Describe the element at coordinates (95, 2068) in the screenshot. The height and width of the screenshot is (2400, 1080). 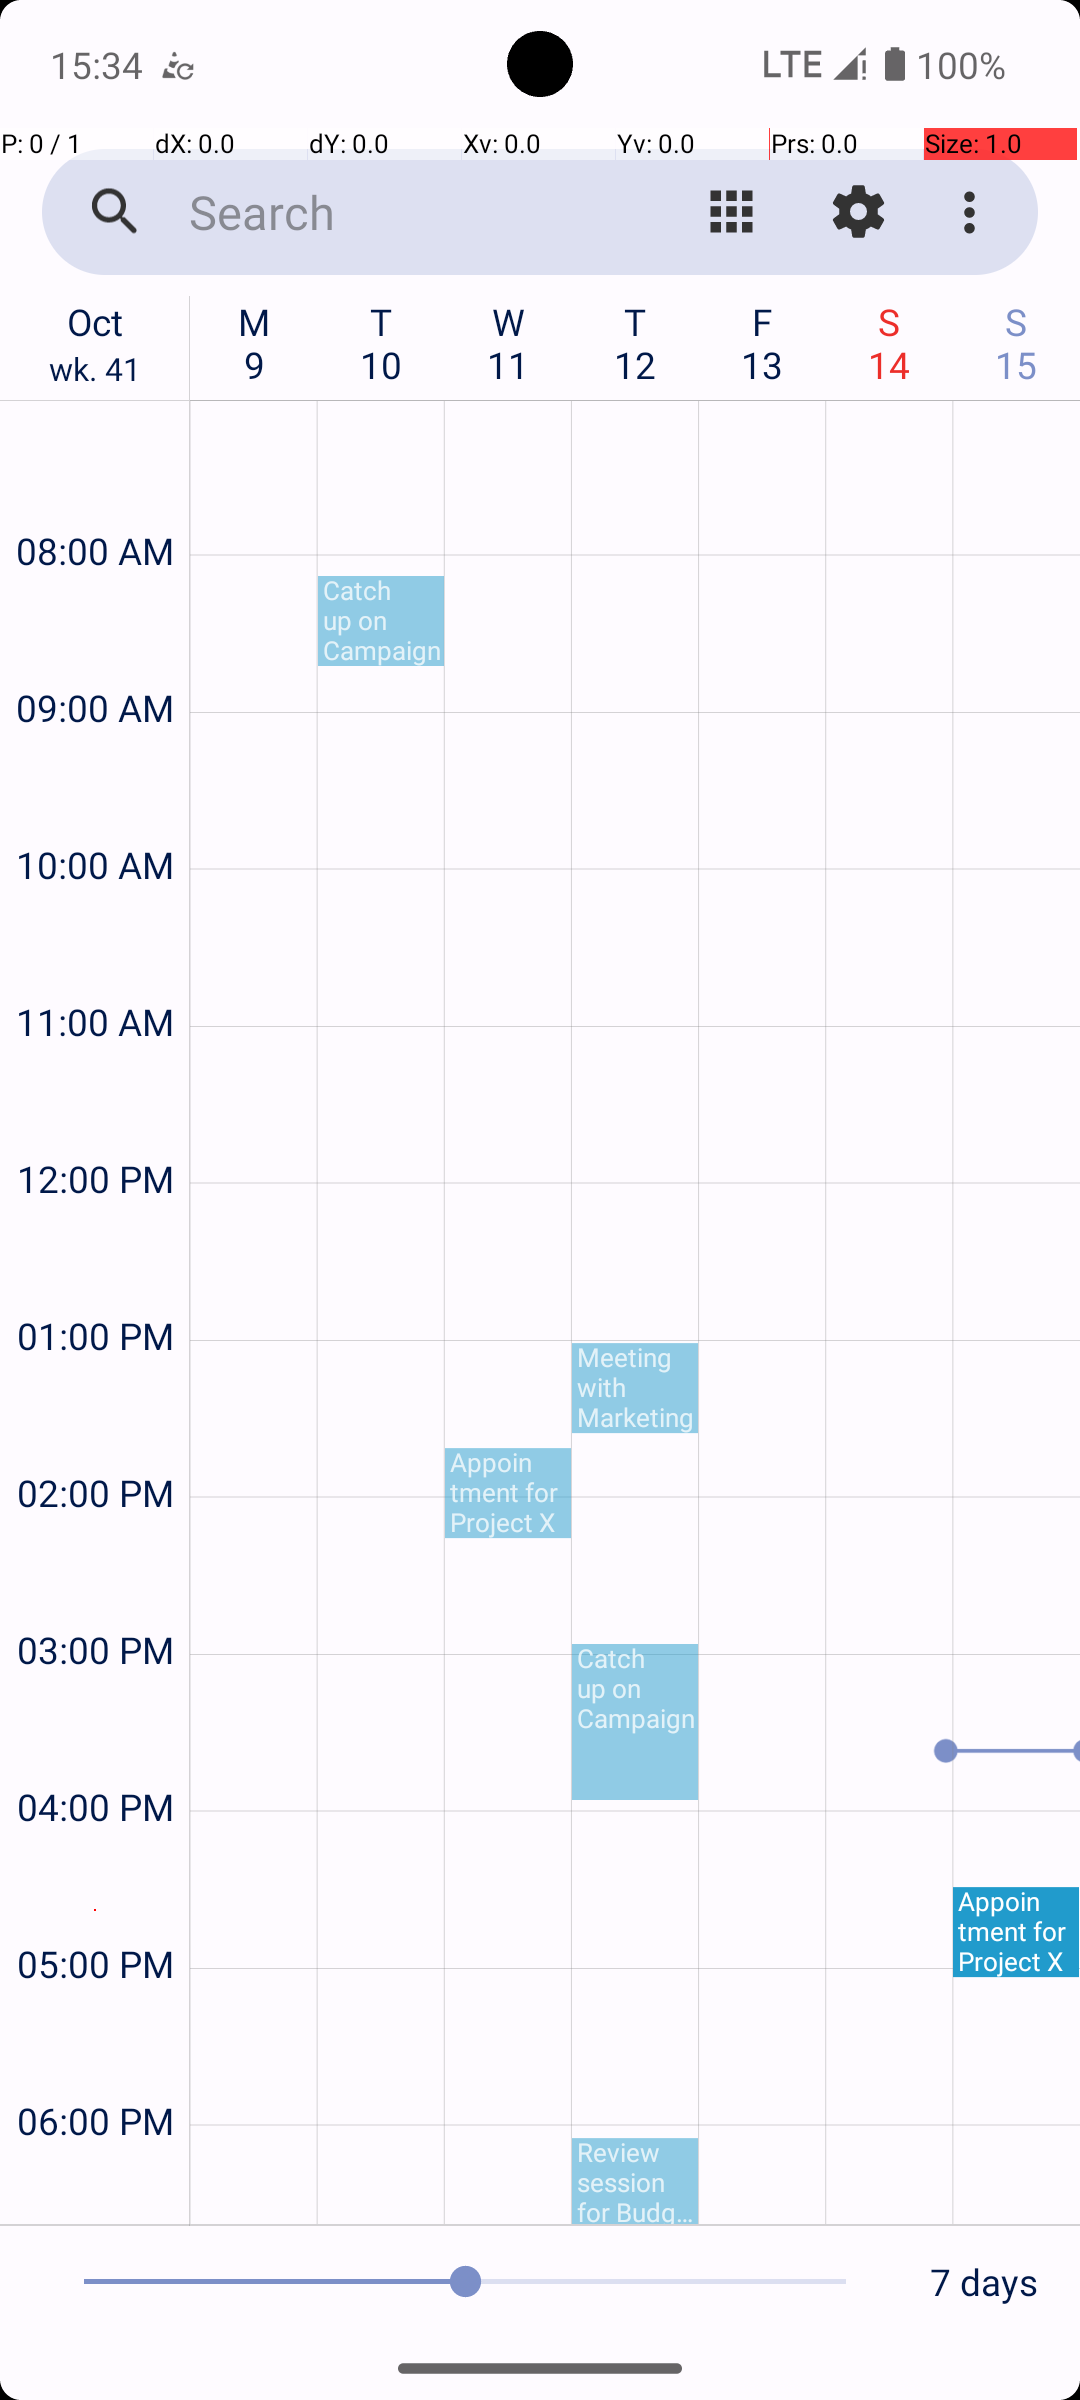
I see `06:00 PM` at that location.